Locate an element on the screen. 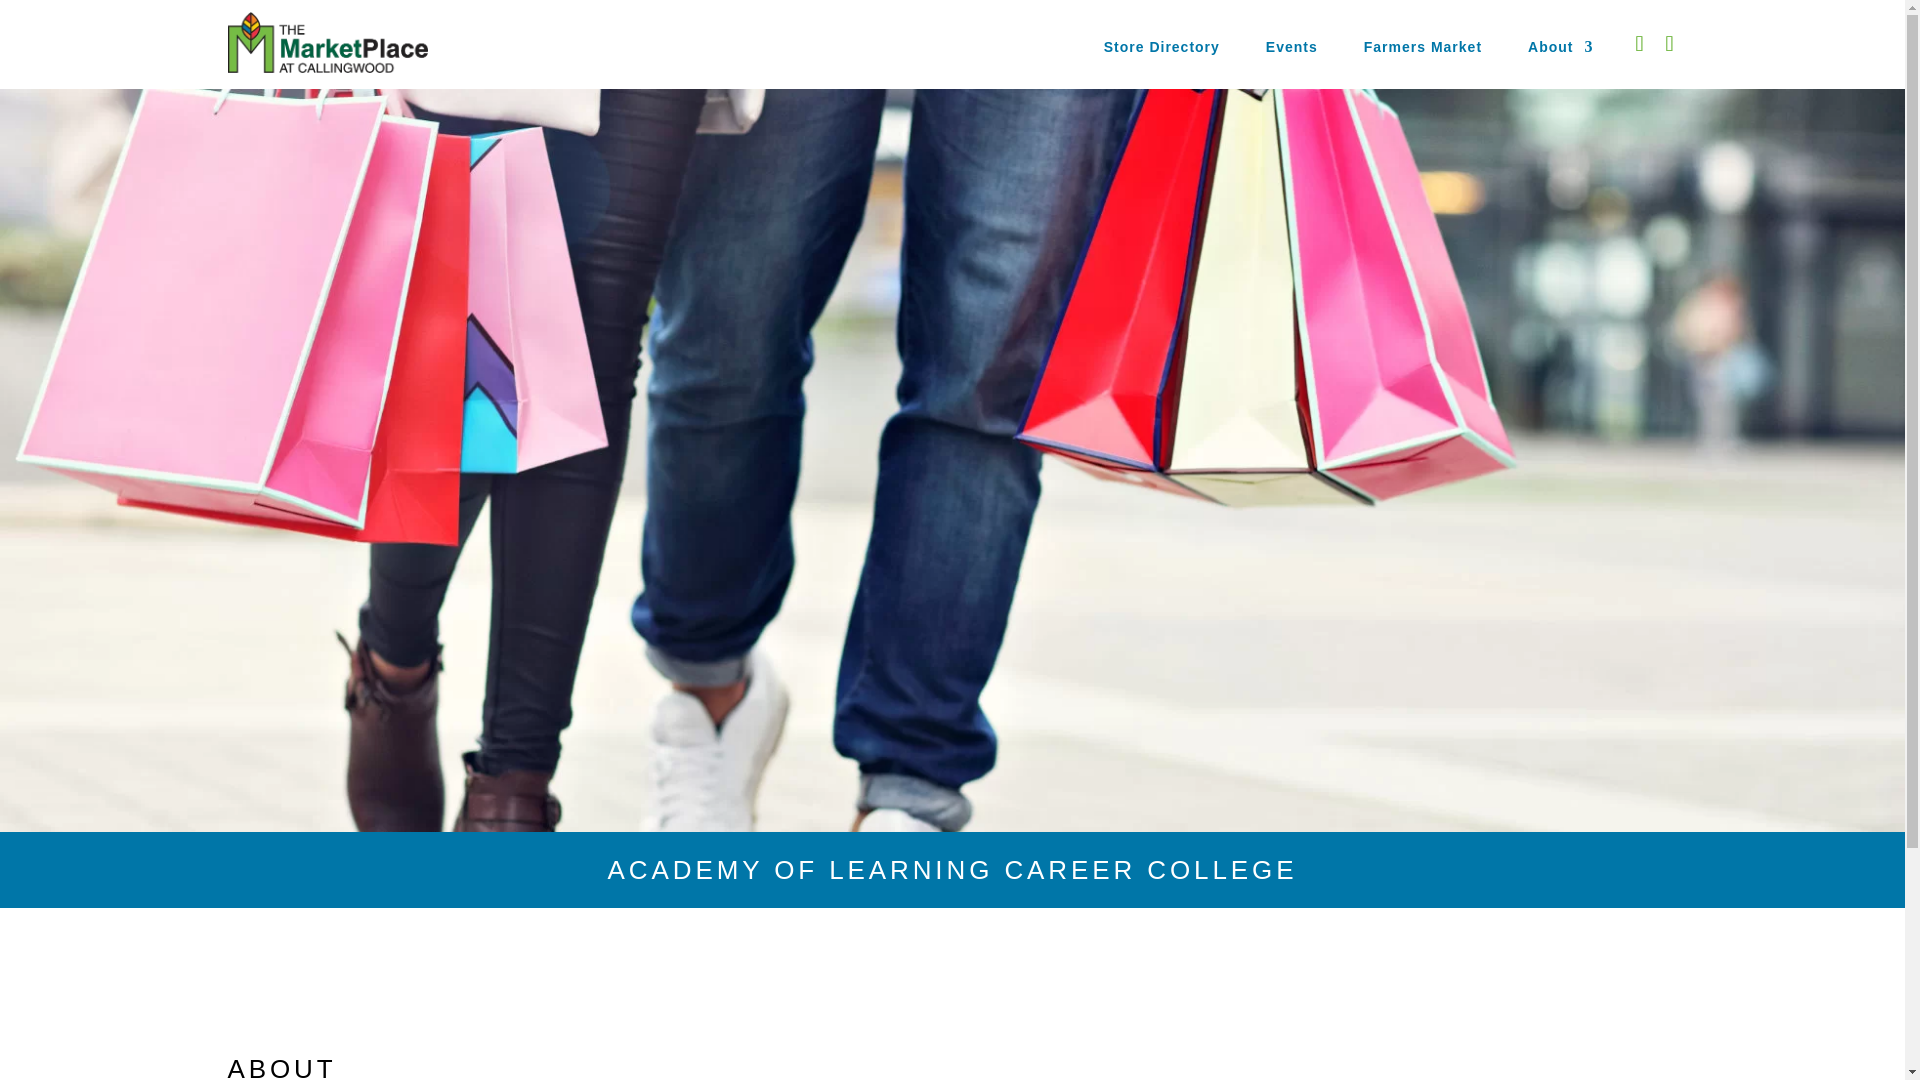 The width and height of the screenshot is (1920, 1080). Farmers Market is located at coordinates (1422, 50).